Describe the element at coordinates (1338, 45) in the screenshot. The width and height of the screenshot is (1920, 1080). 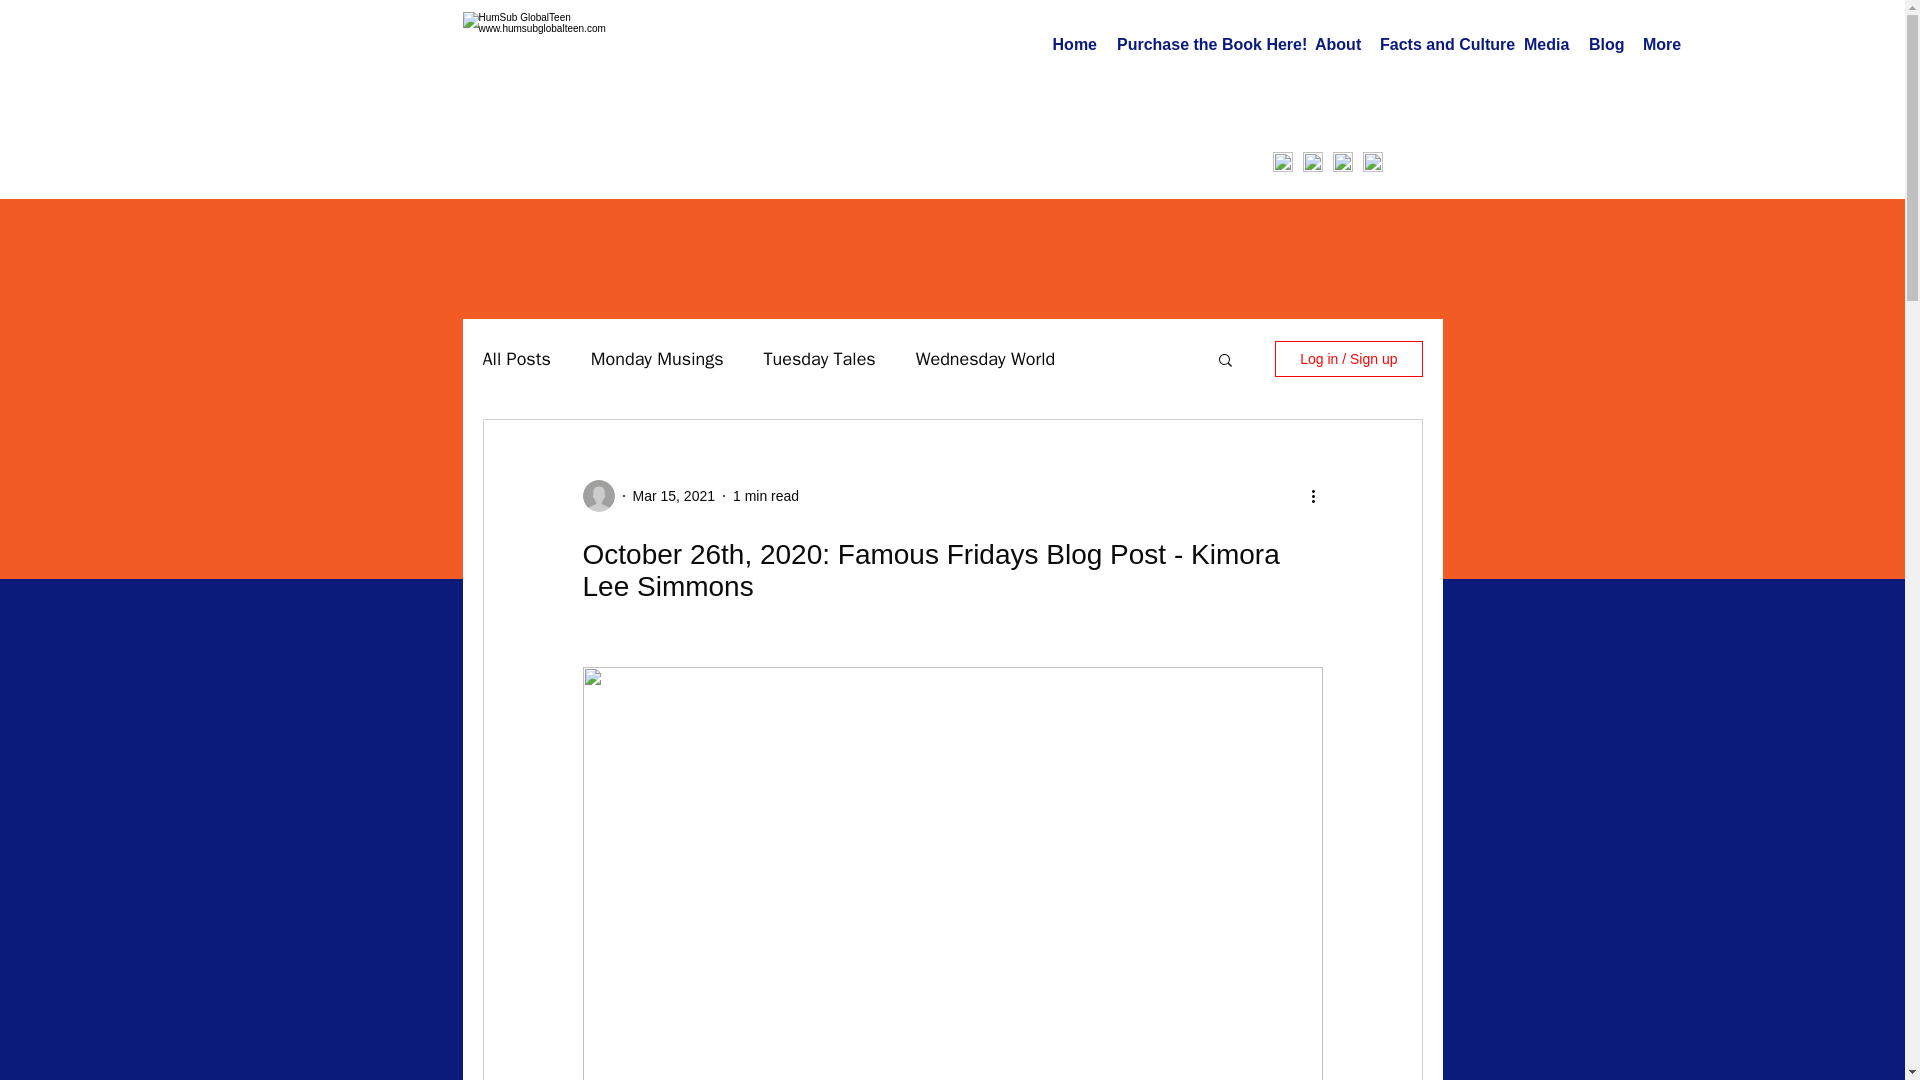
I see `About` at that location.